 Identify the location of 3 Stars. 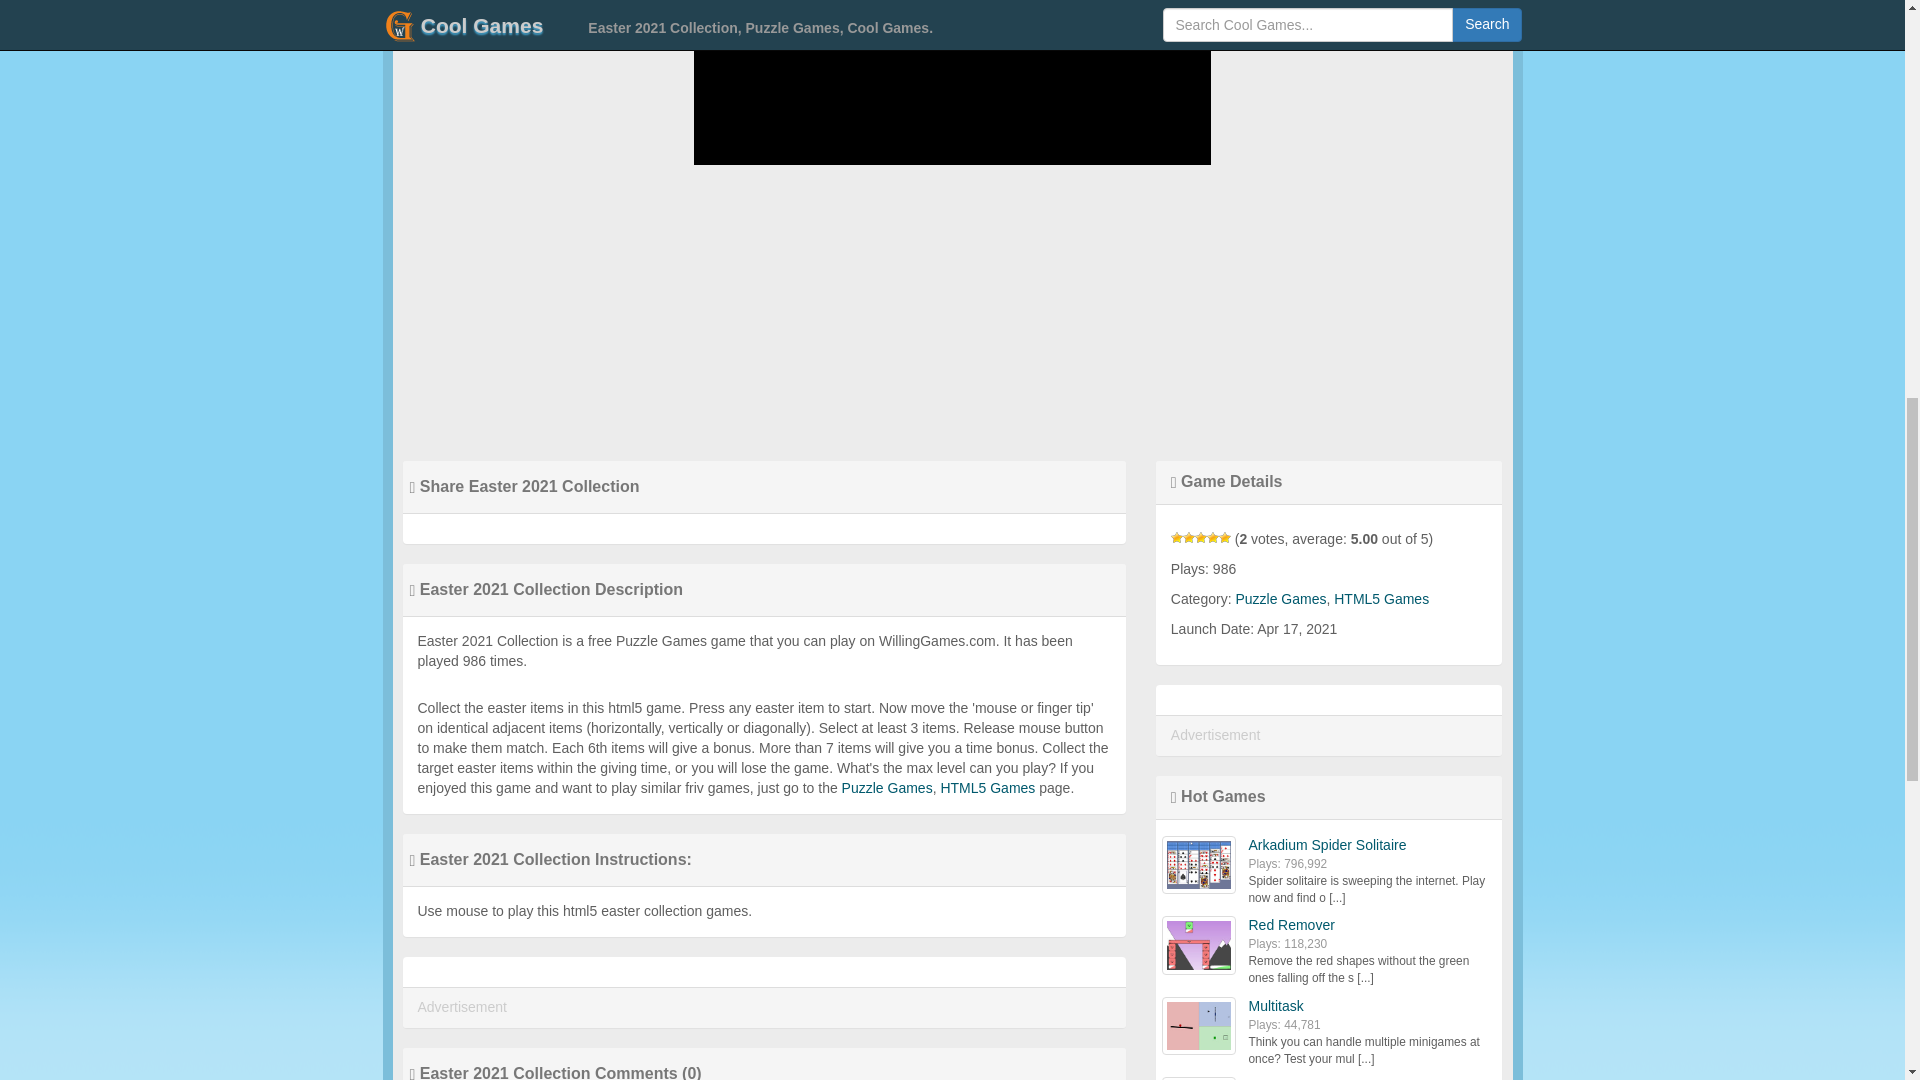
(1200, 538).